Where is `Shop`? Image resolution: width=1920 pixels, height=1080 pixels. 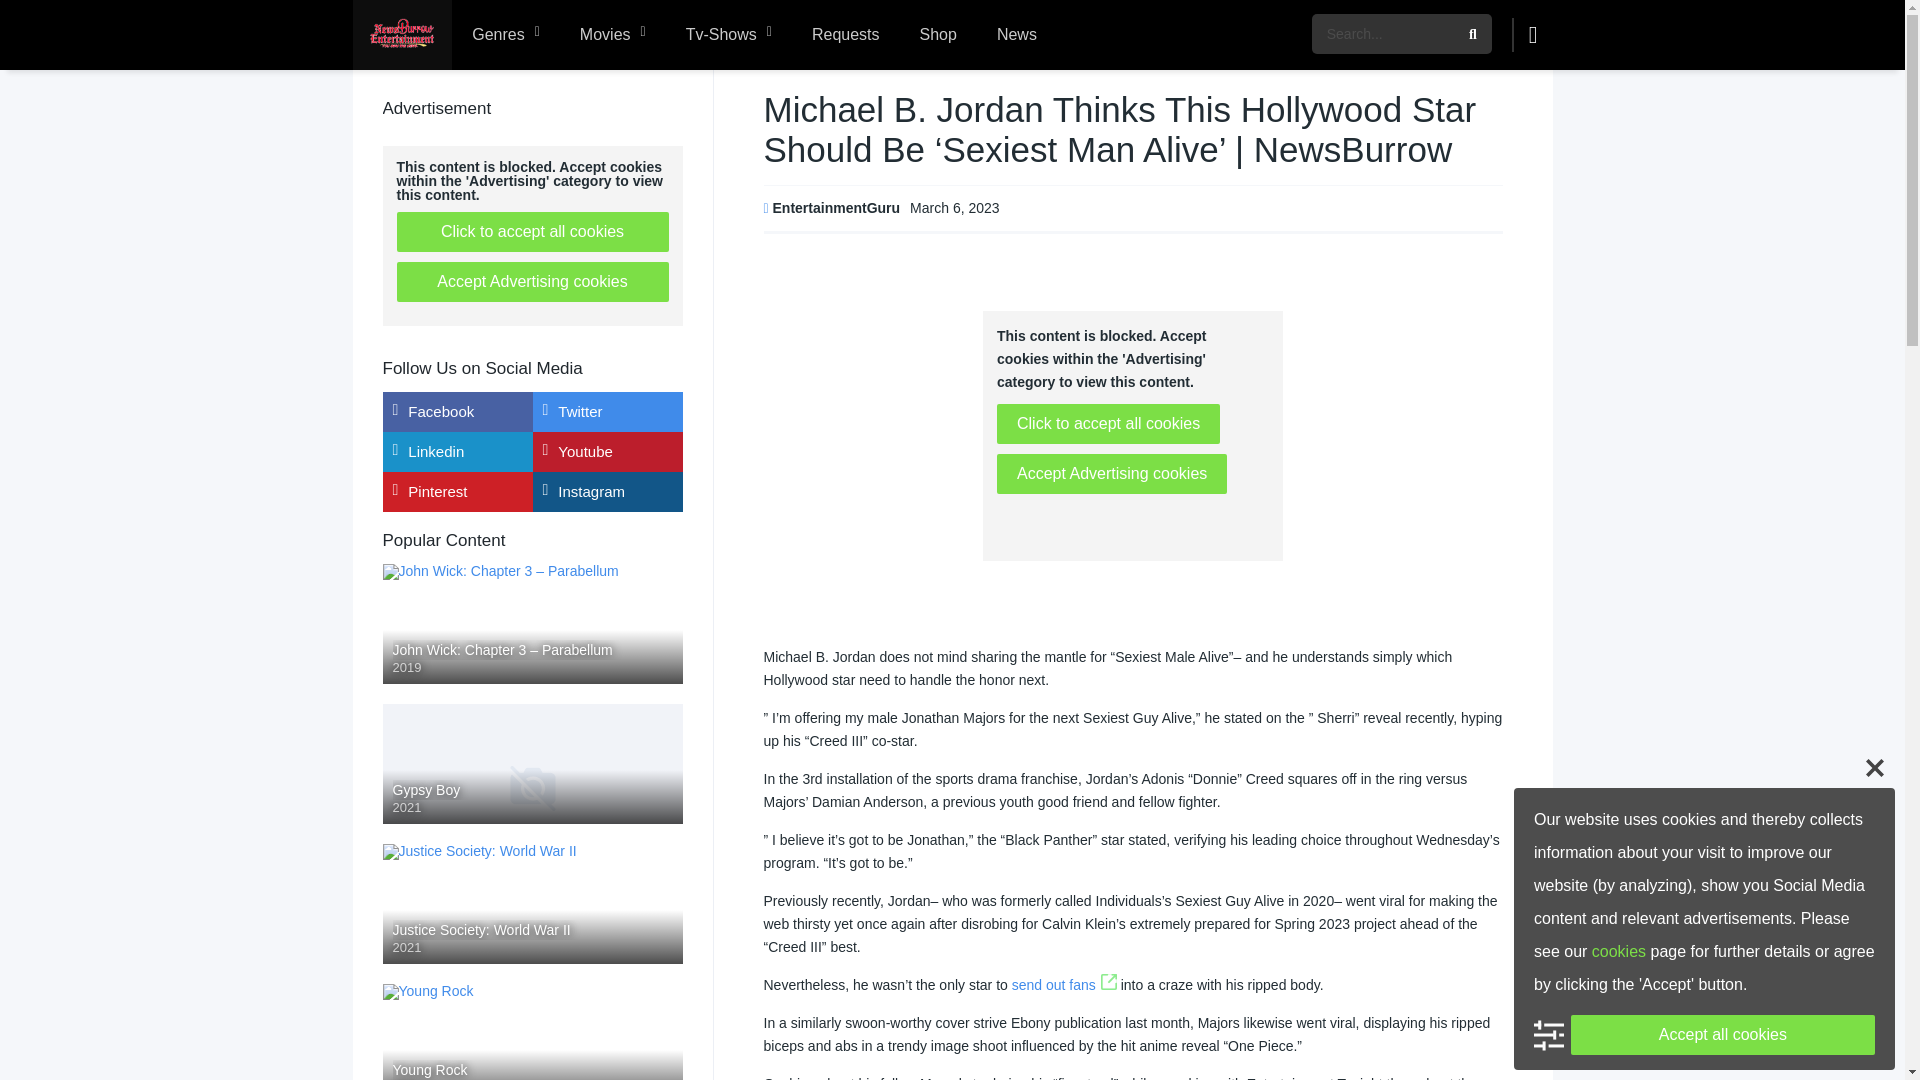 Shop is located at coordinates (938, 35).